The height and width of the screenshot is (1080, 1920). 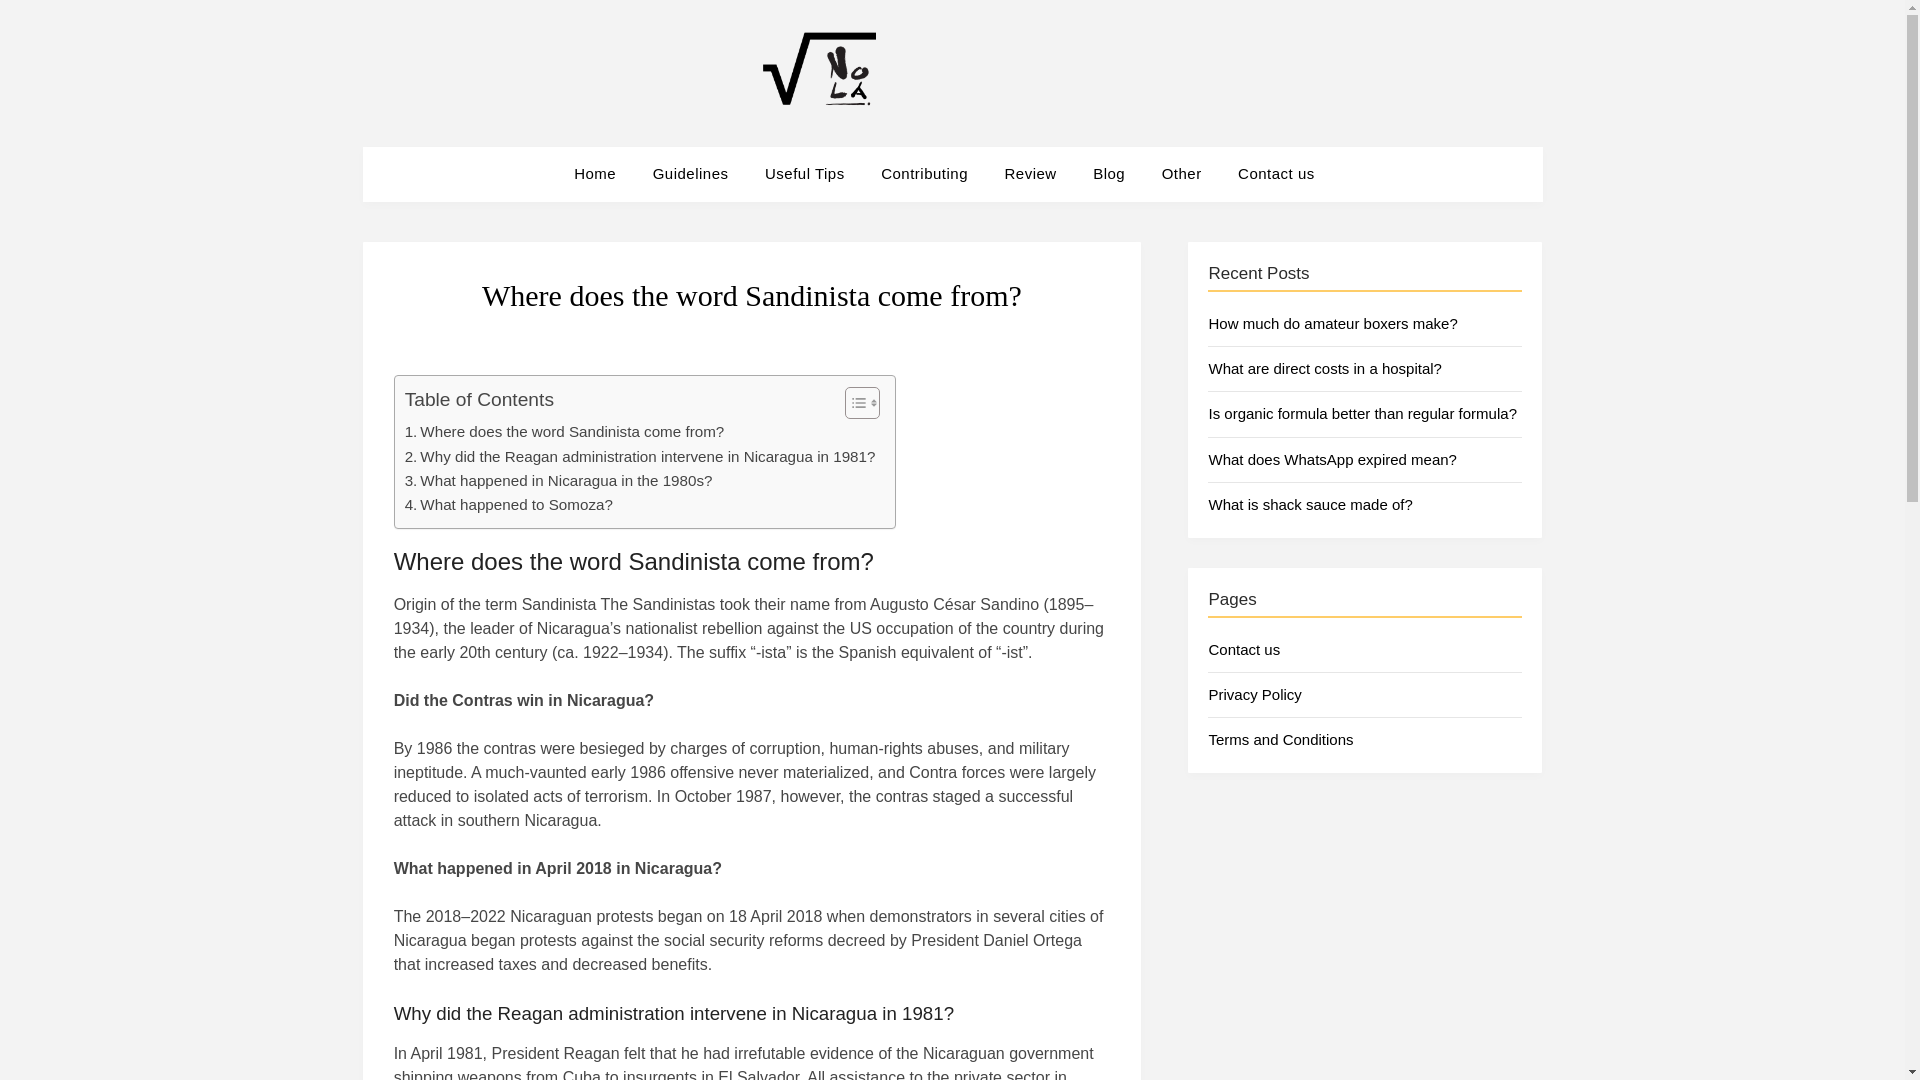 What do you see at coordinates (602, 173) in the screenshot?
I see `Home` at bounding box center [602, 173].